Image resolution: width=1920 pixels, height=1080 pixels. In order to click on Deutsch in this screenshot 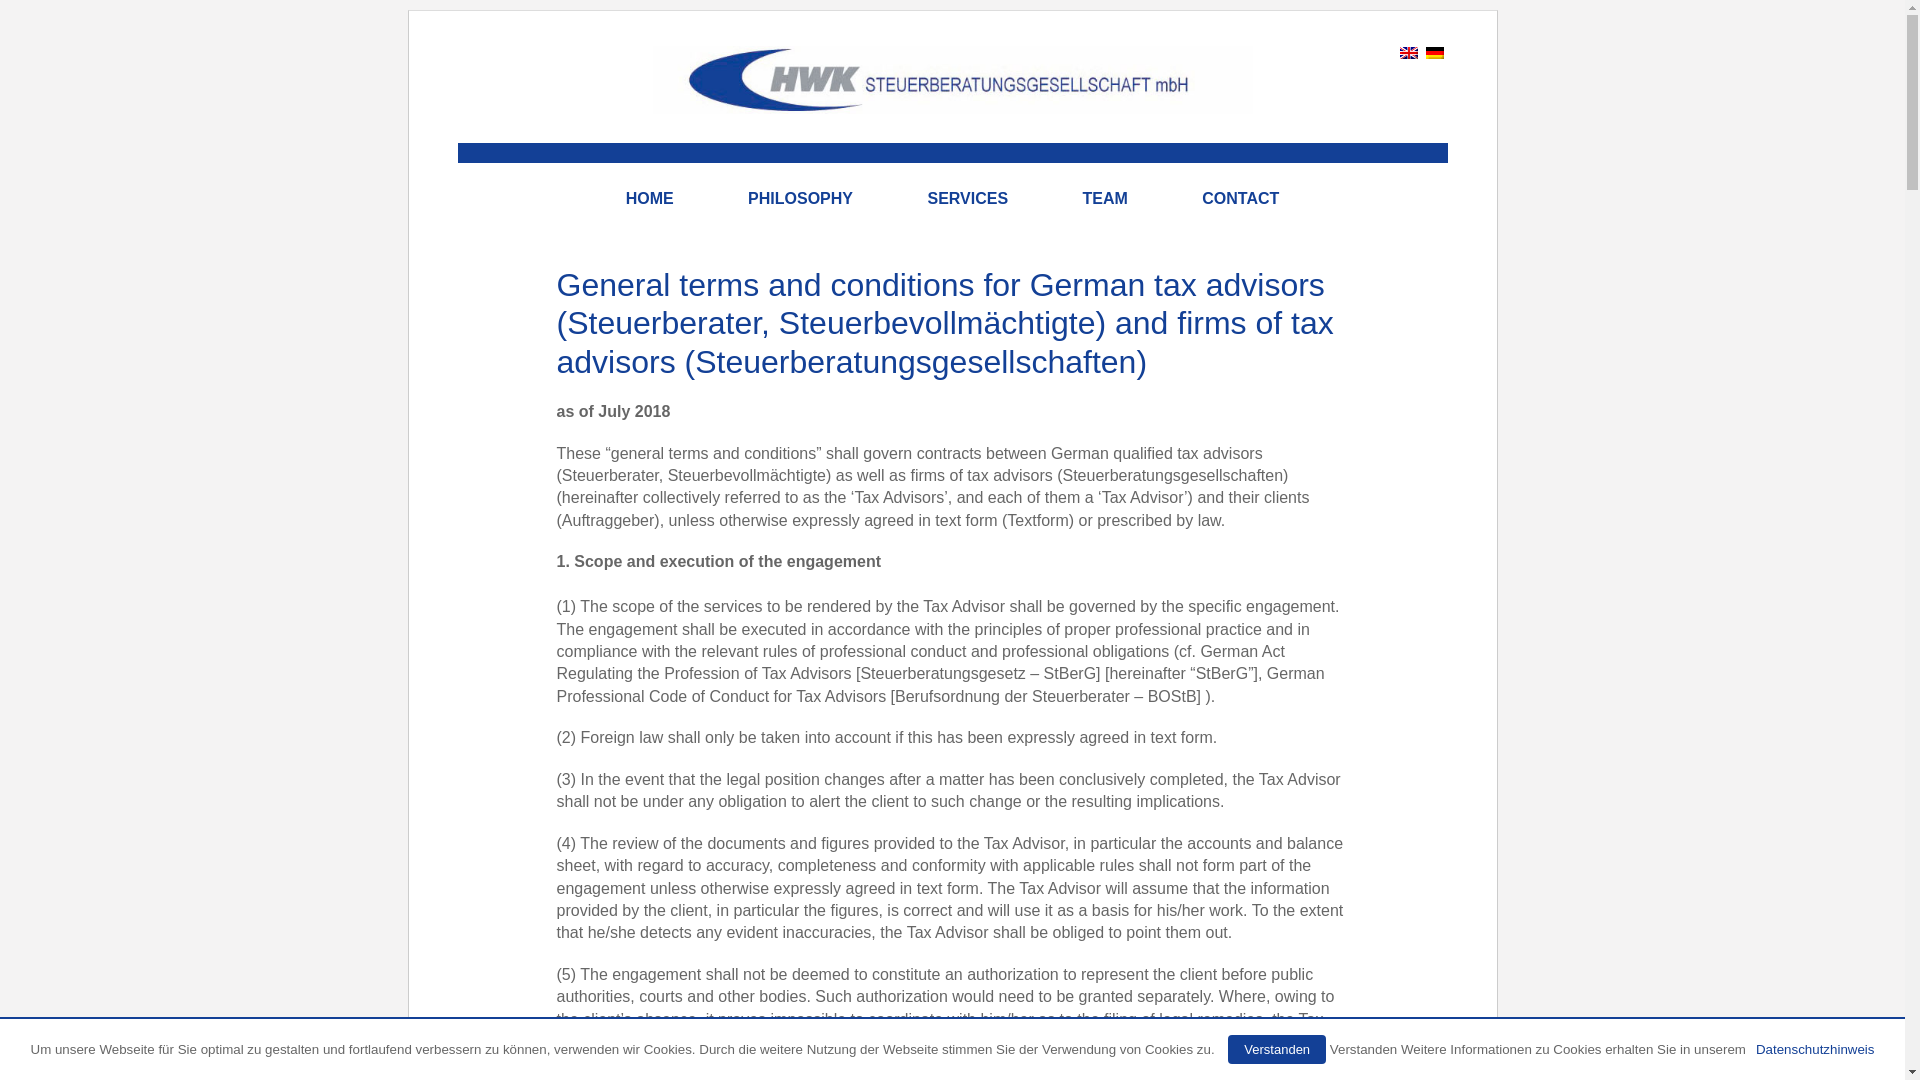, I will do `click(1434, 53)`.